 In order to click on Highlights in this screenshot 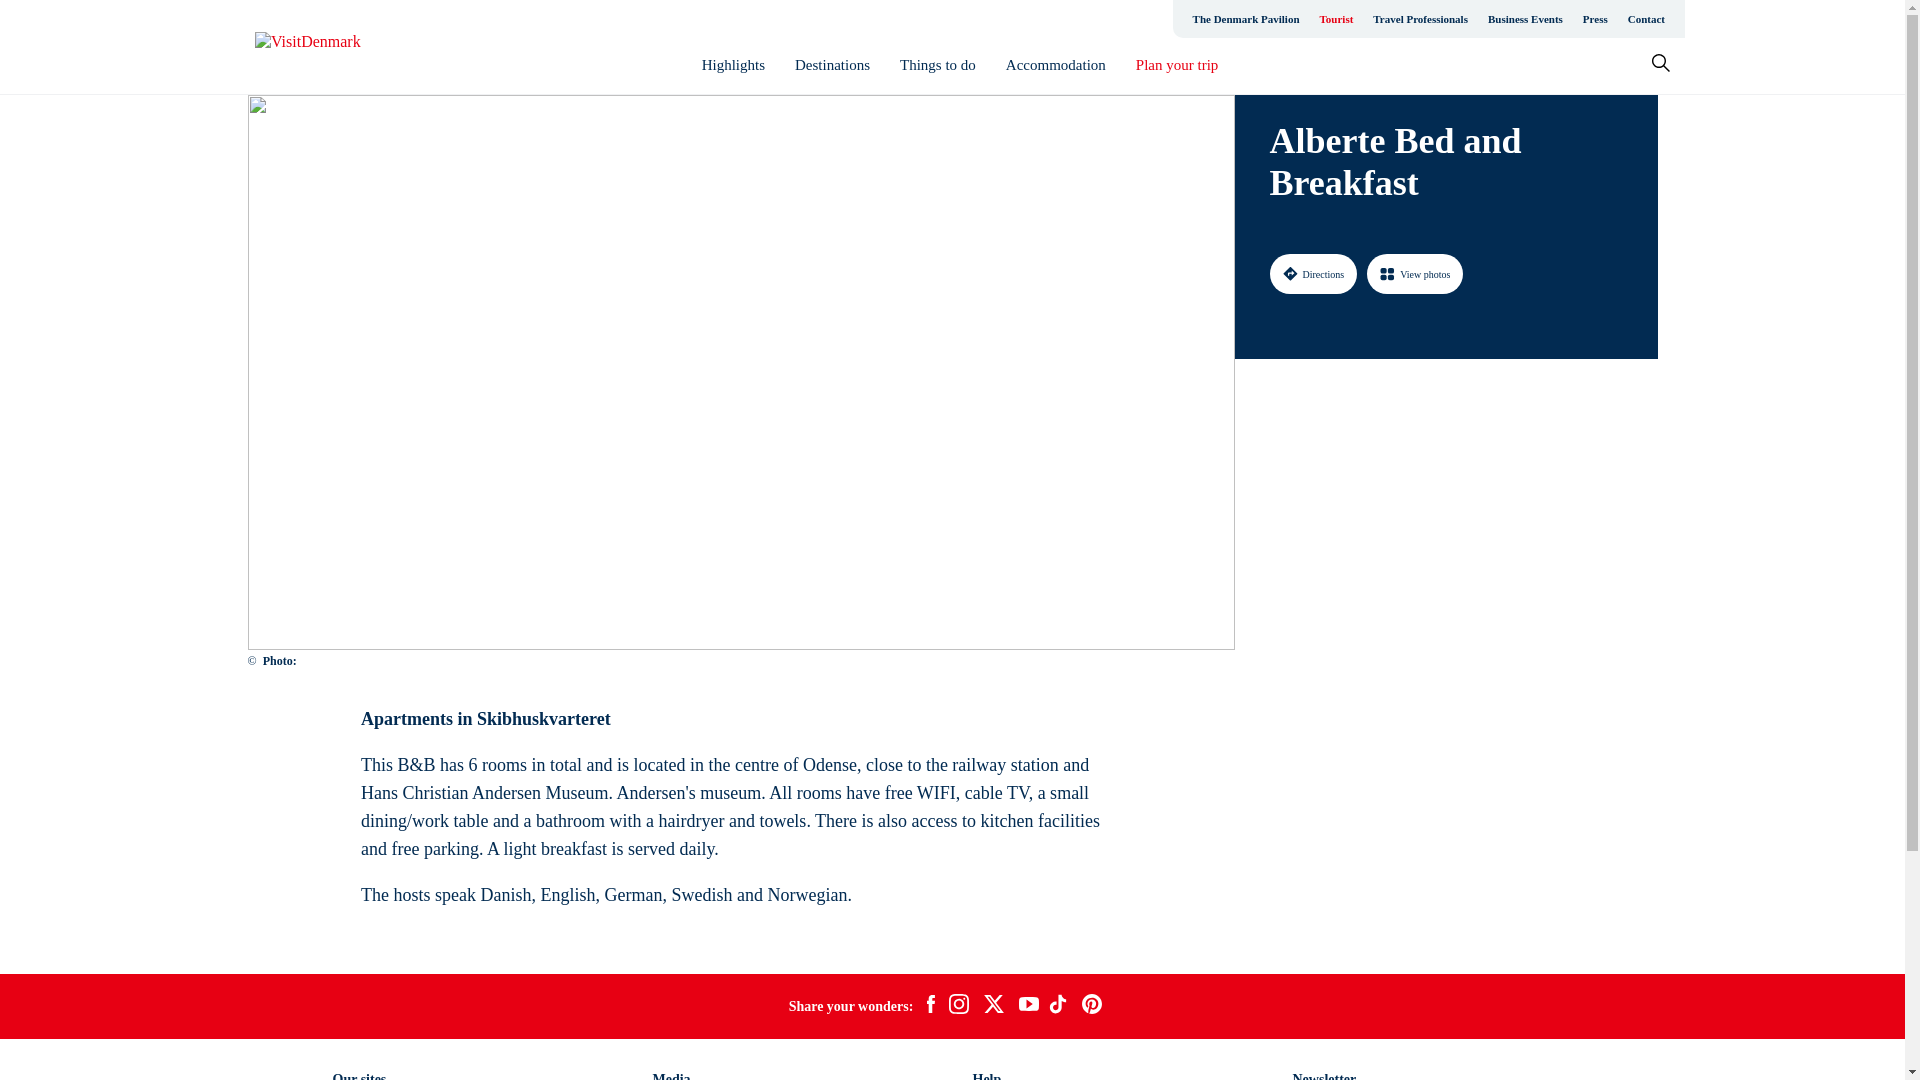, I will do `click(733, 65)`.